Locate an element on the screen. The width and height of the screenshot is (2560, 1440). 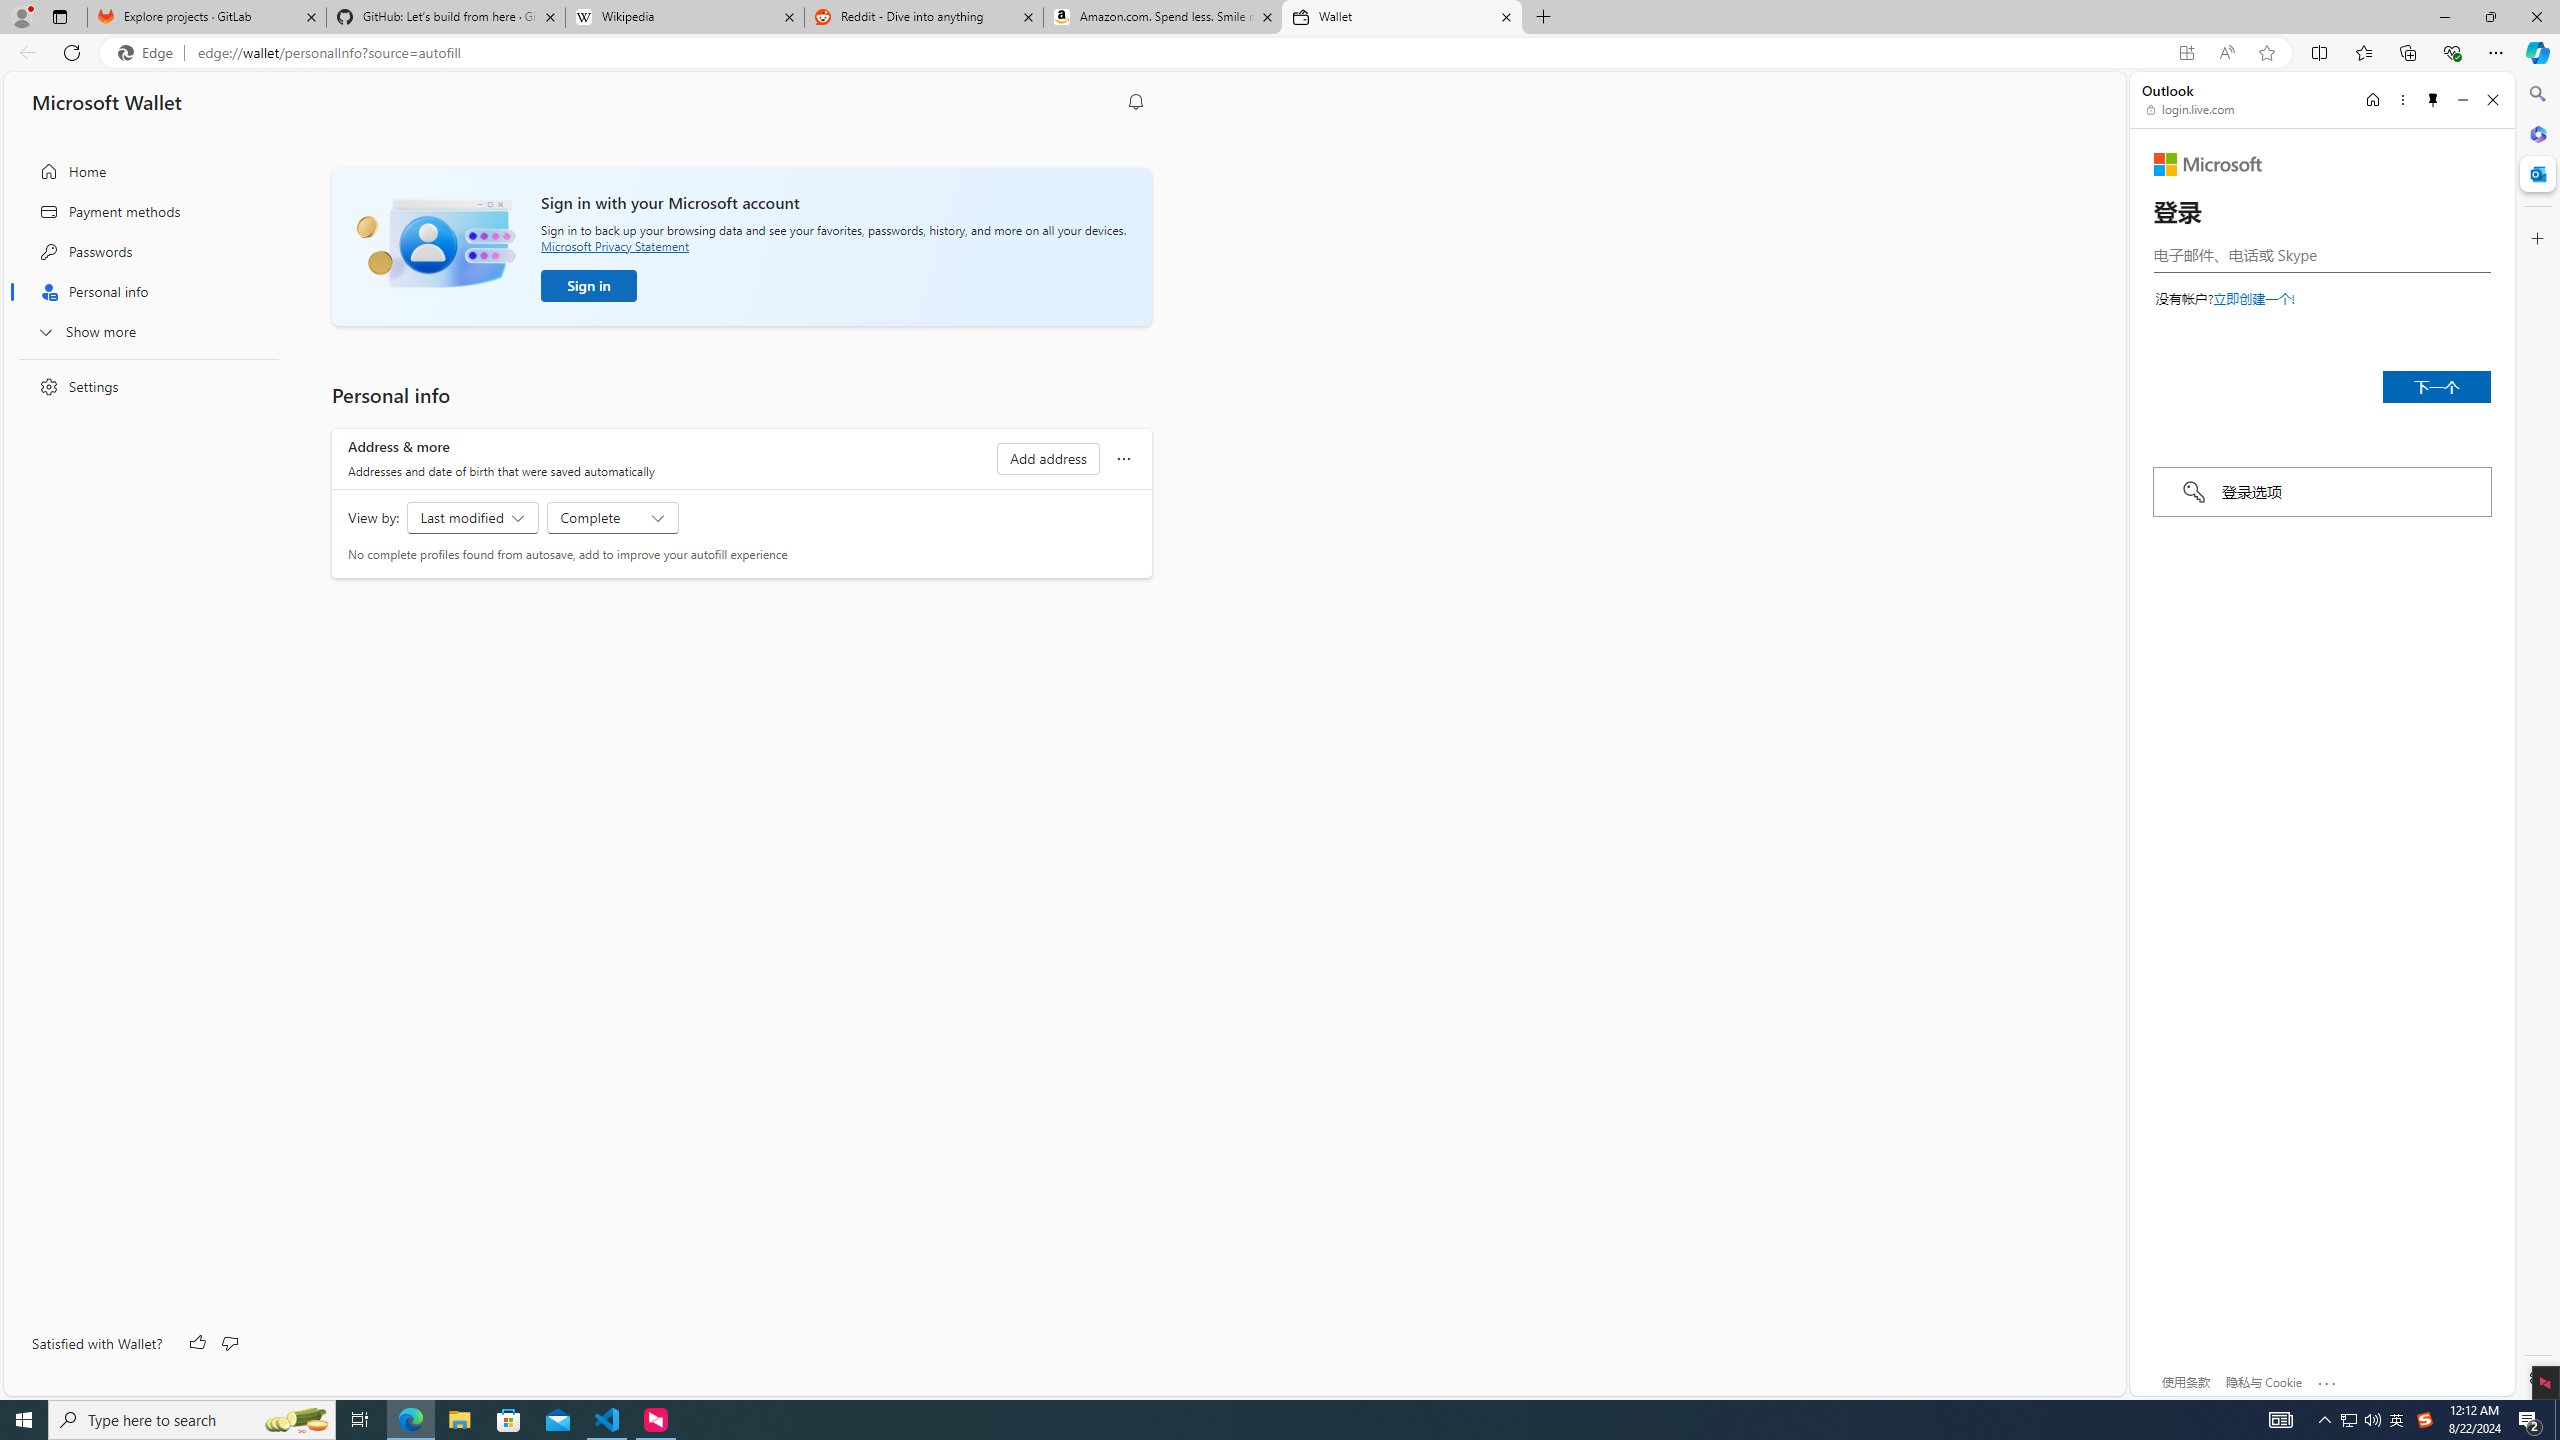
Personal info is located at coordinates (143, 291).